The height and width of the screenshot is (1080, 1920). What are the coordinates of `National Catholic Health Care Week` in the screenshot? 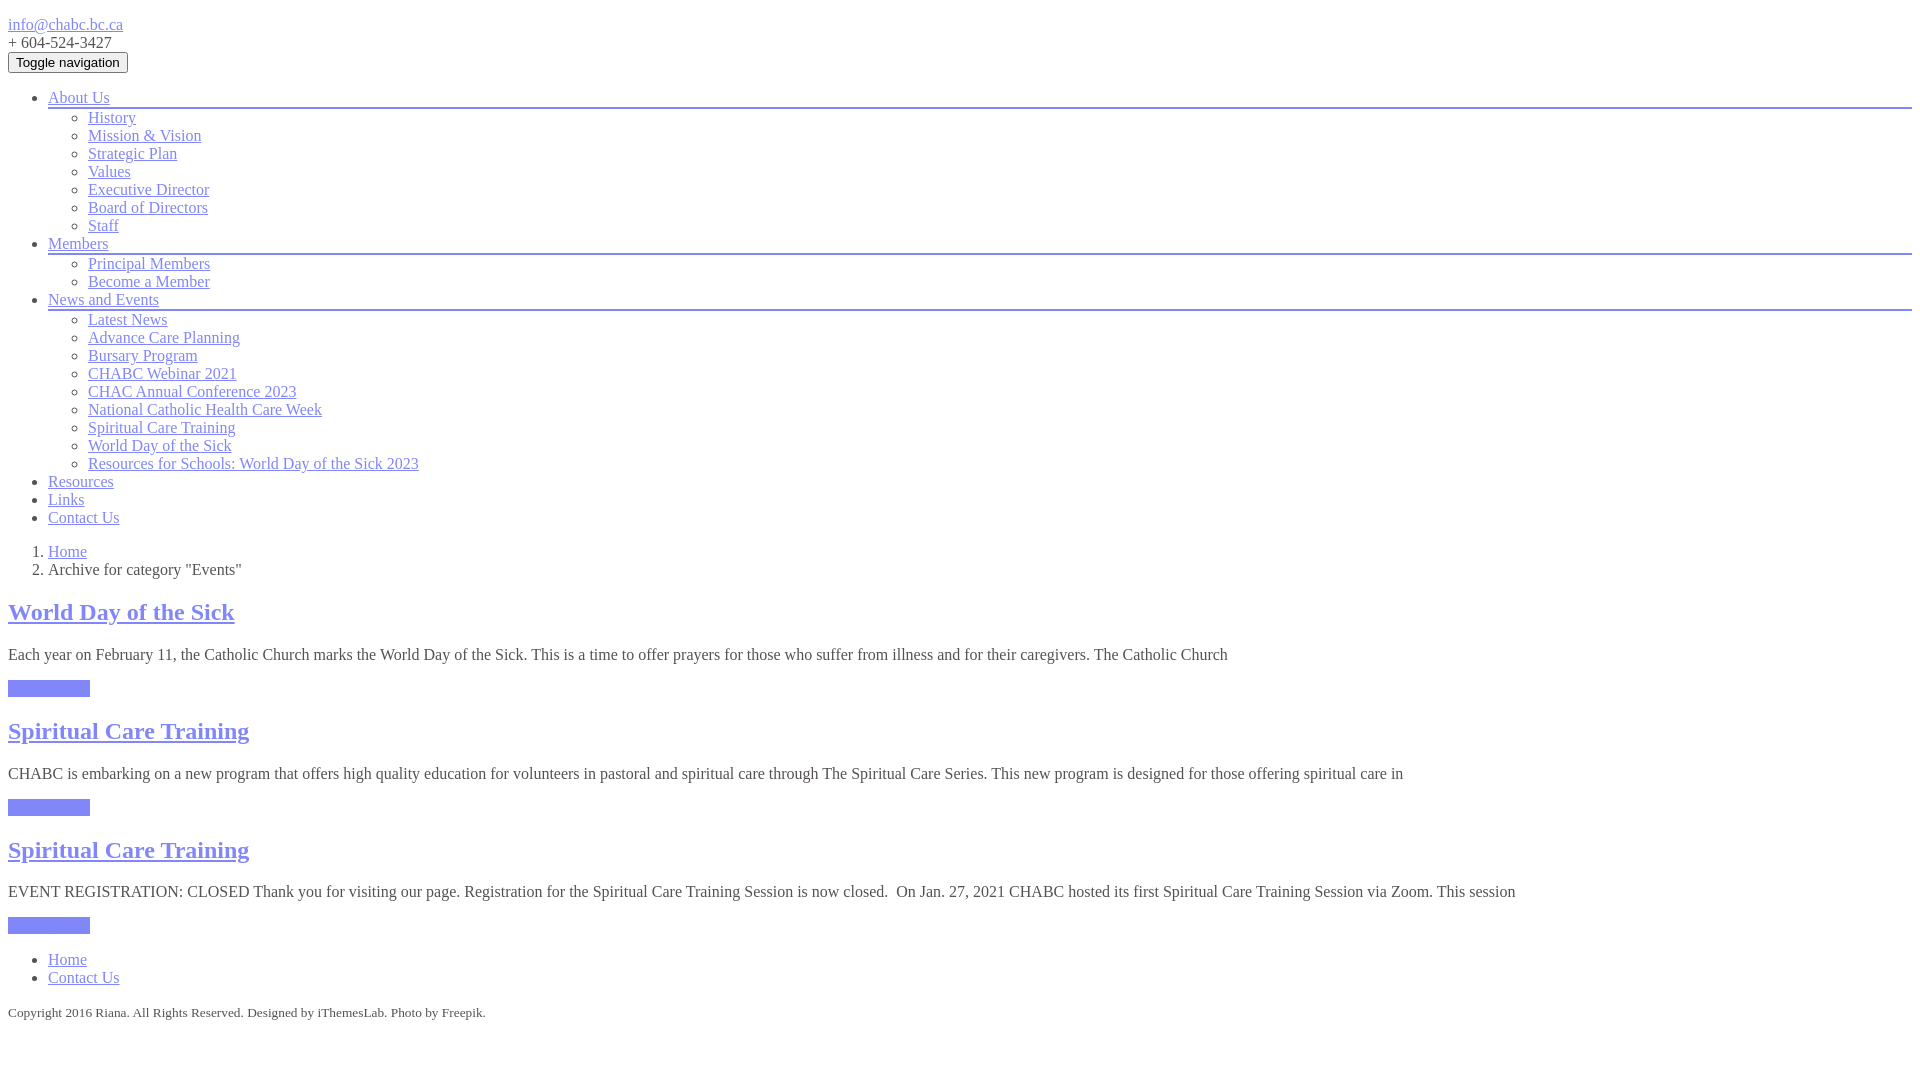 It's located at (205, 410).